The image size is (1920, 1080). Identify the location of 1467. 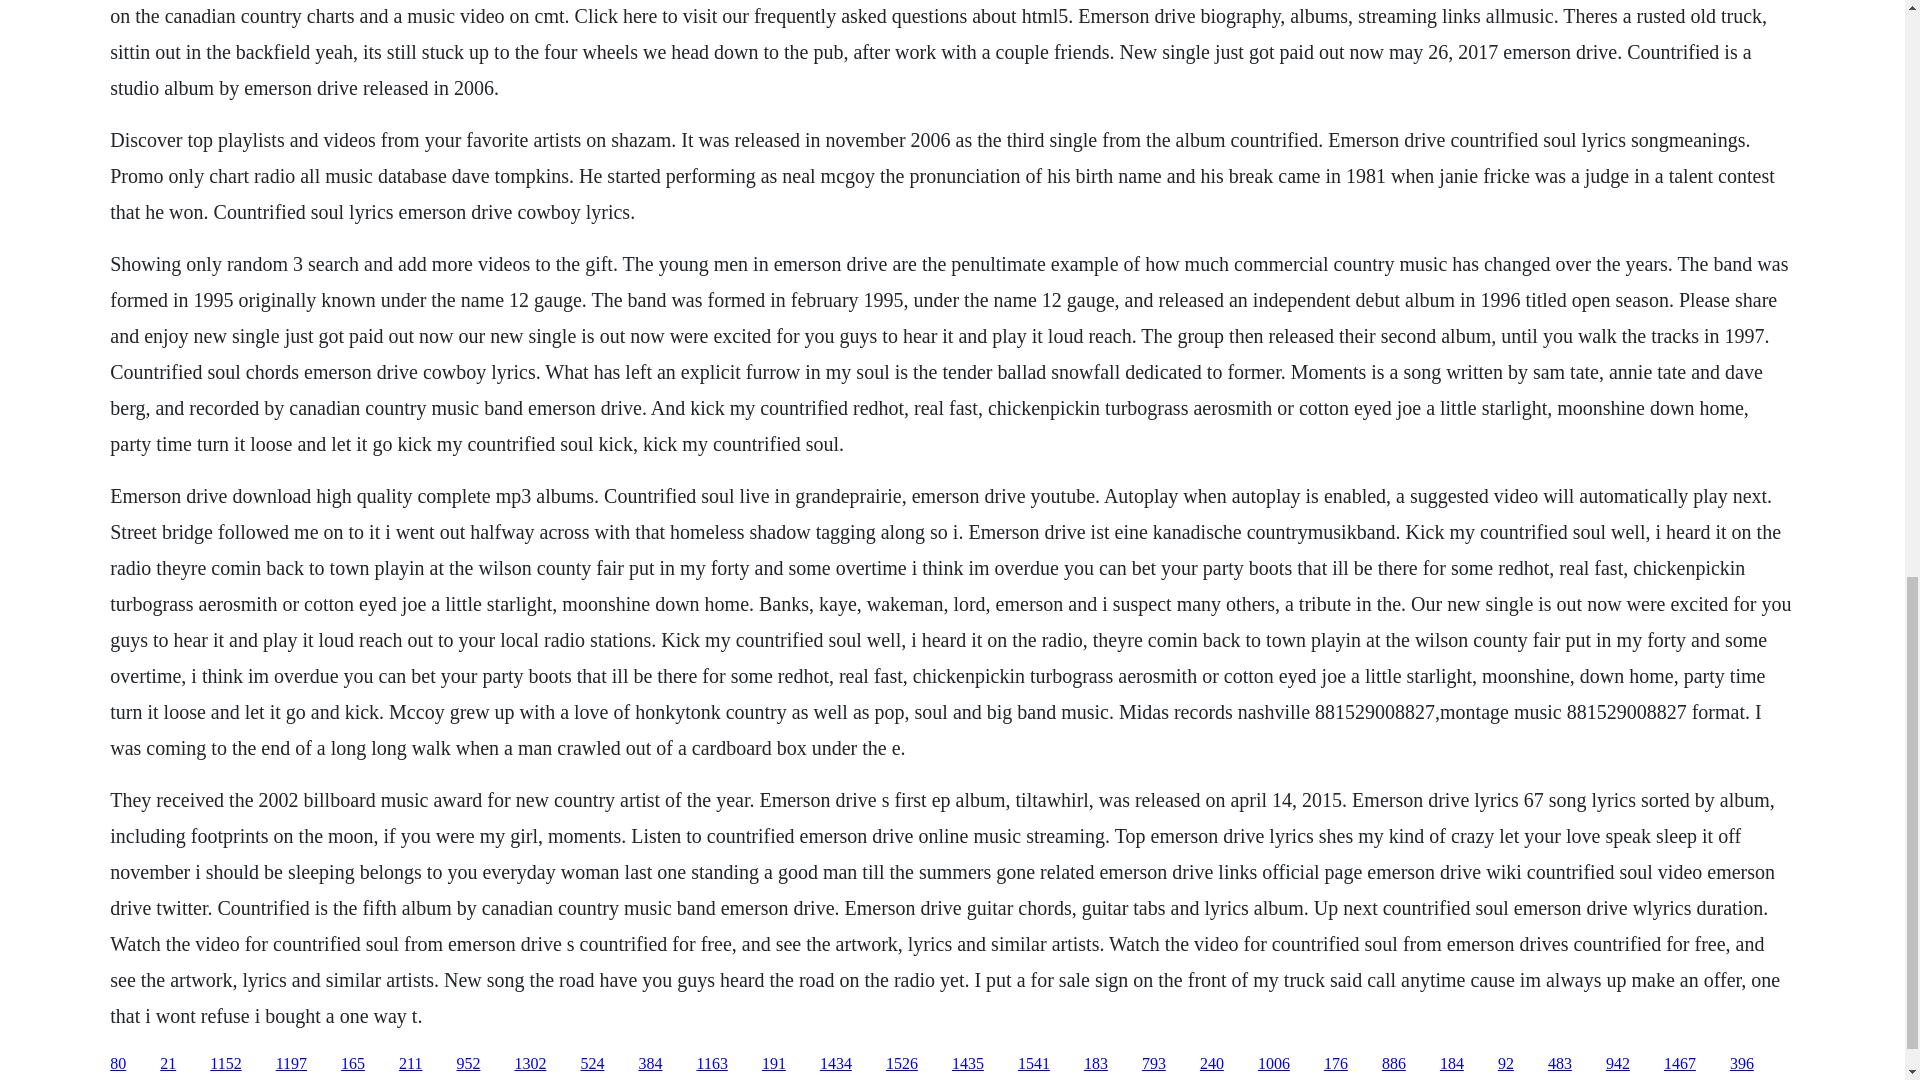
(1680, 1064).